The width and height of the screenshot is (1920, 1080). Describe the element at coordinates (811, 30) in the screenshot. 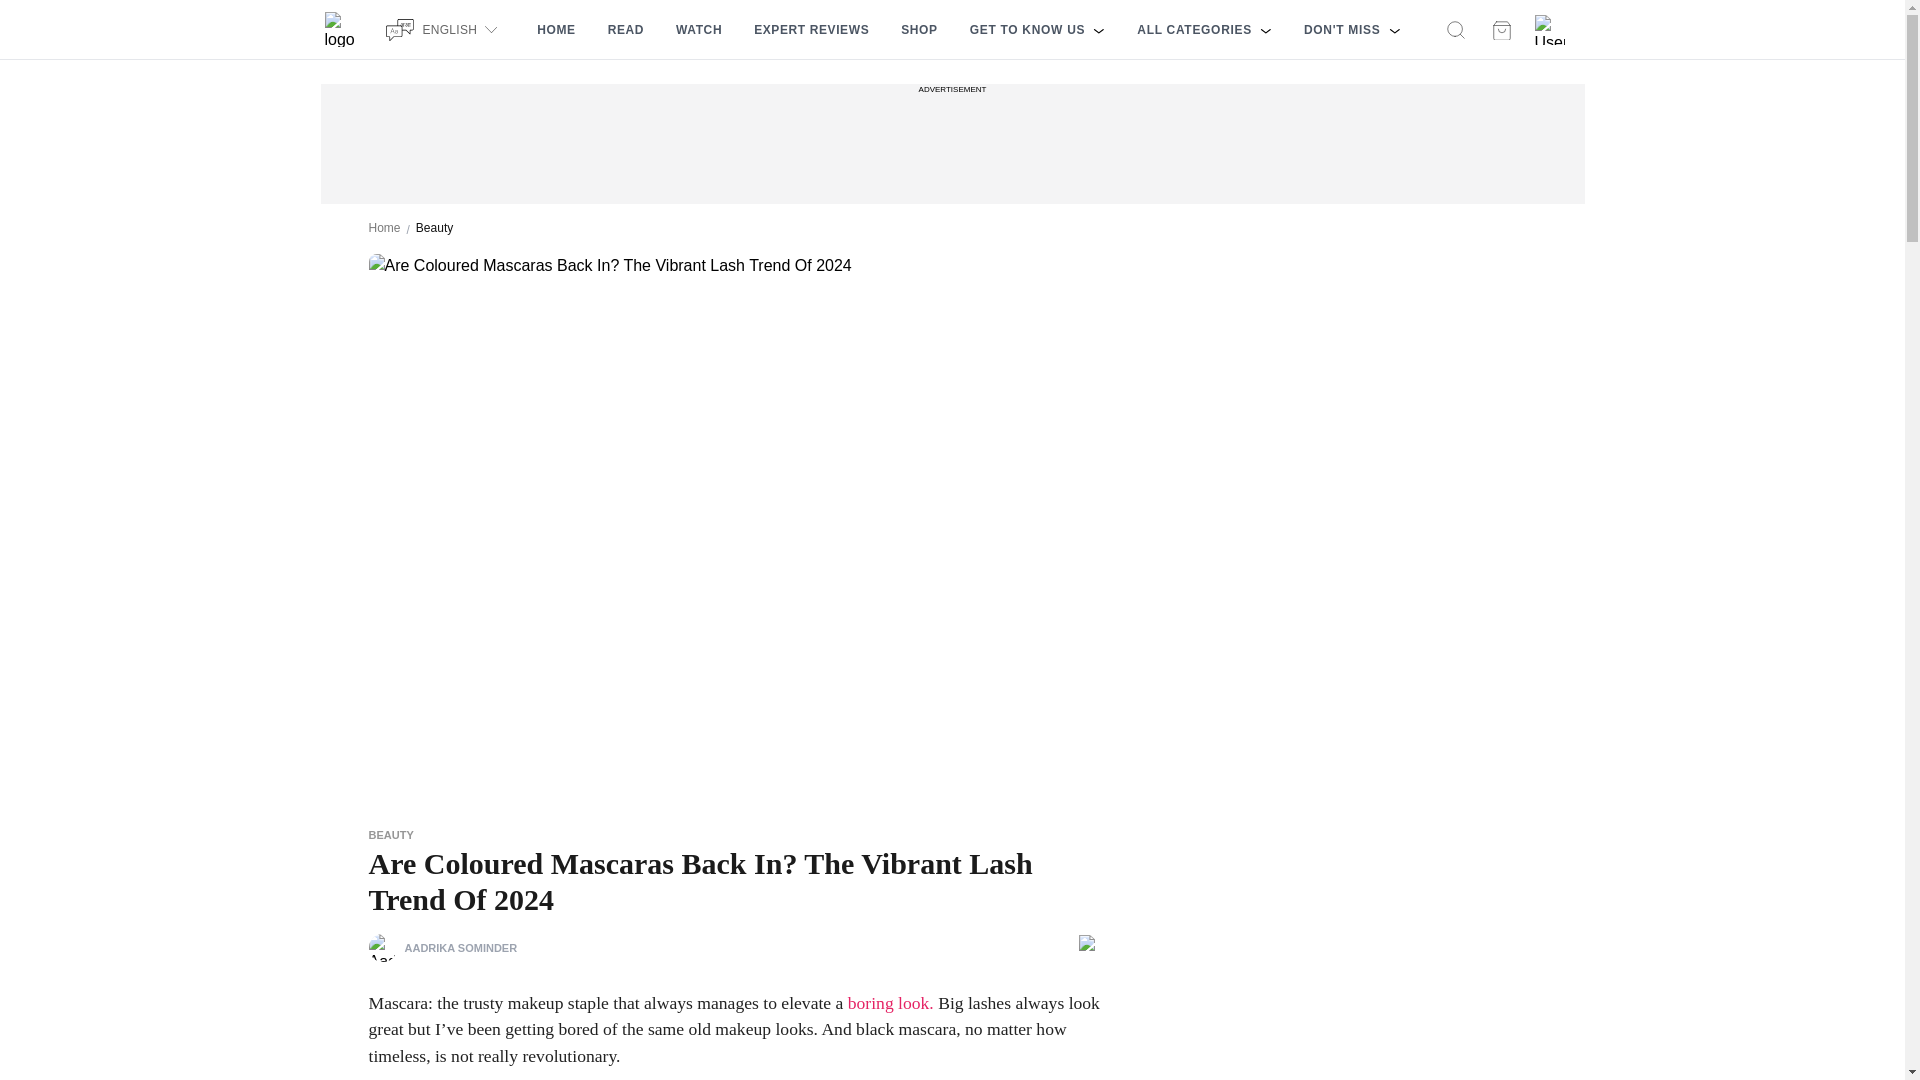

I see `EXPERT REVIEWS` at that location.